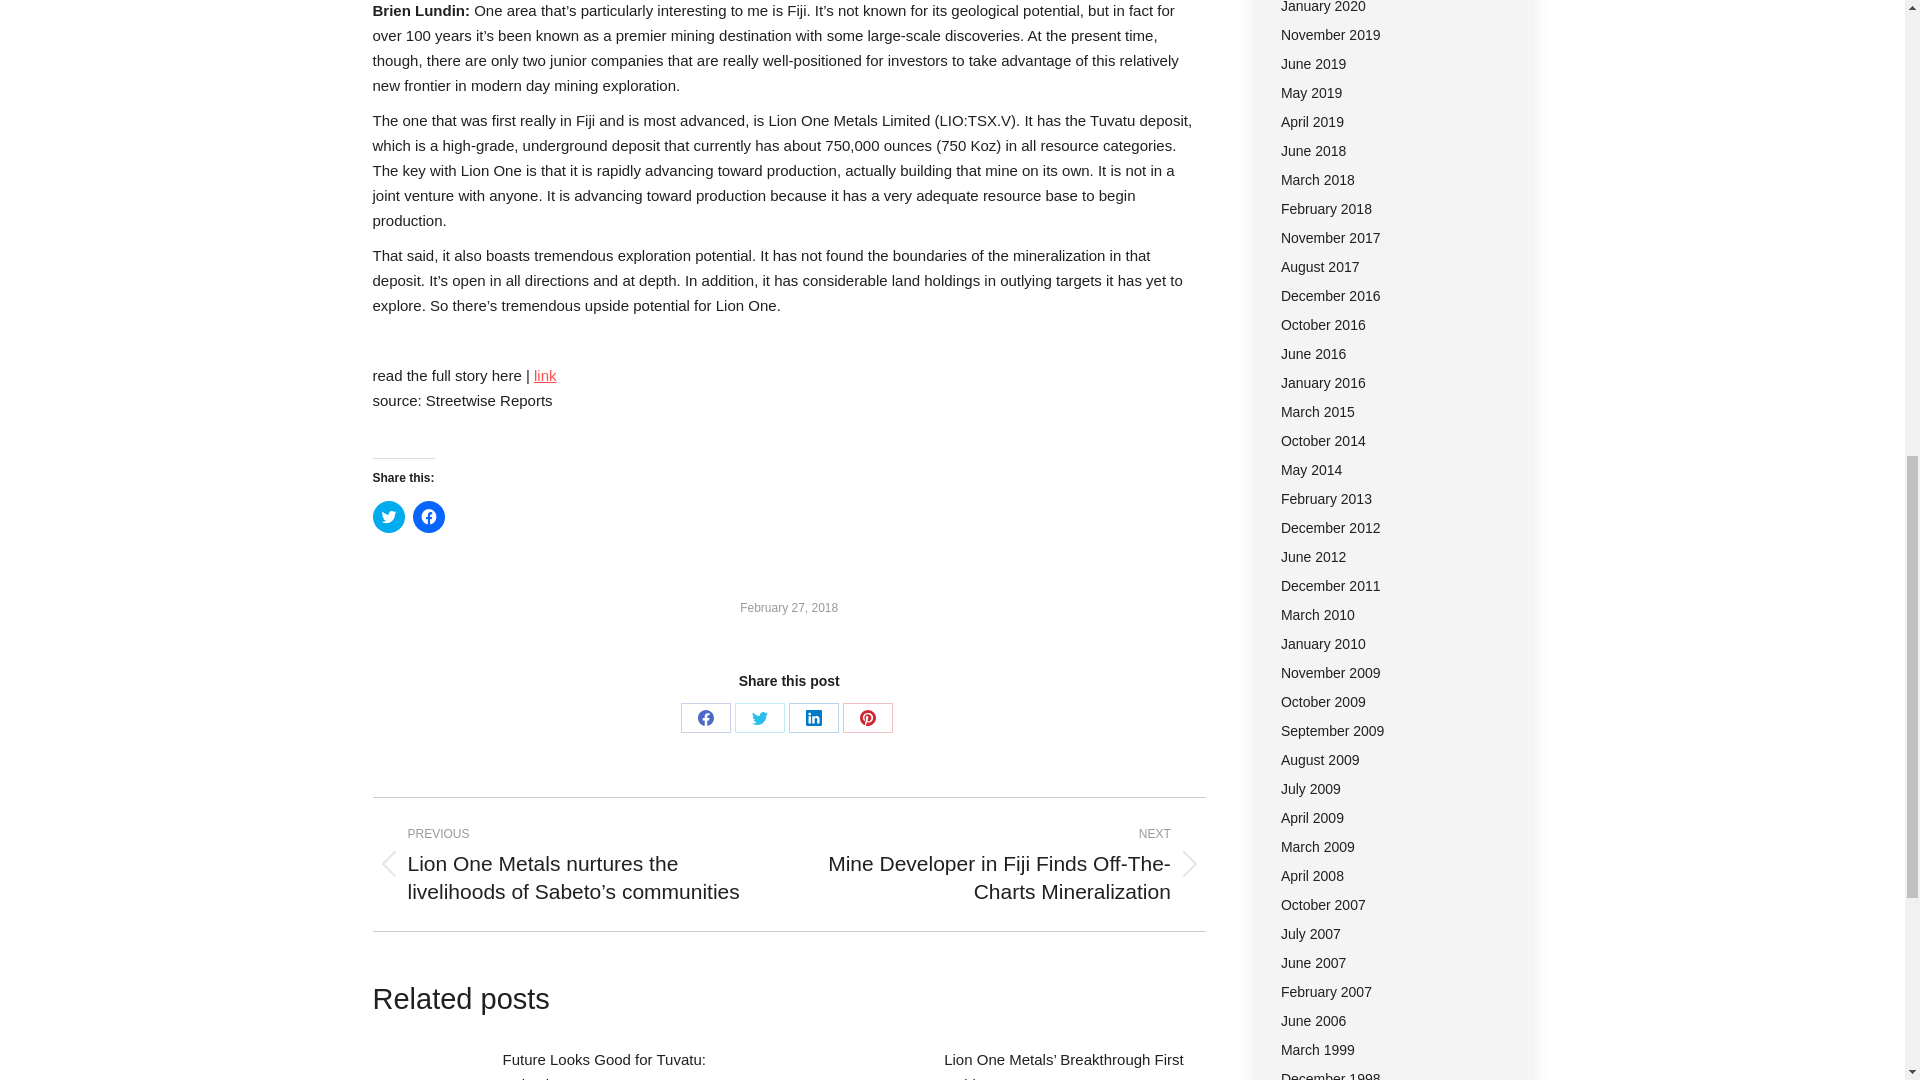 The image size is (1920, 1080). I want to click on Facebook, so click(706, 718).